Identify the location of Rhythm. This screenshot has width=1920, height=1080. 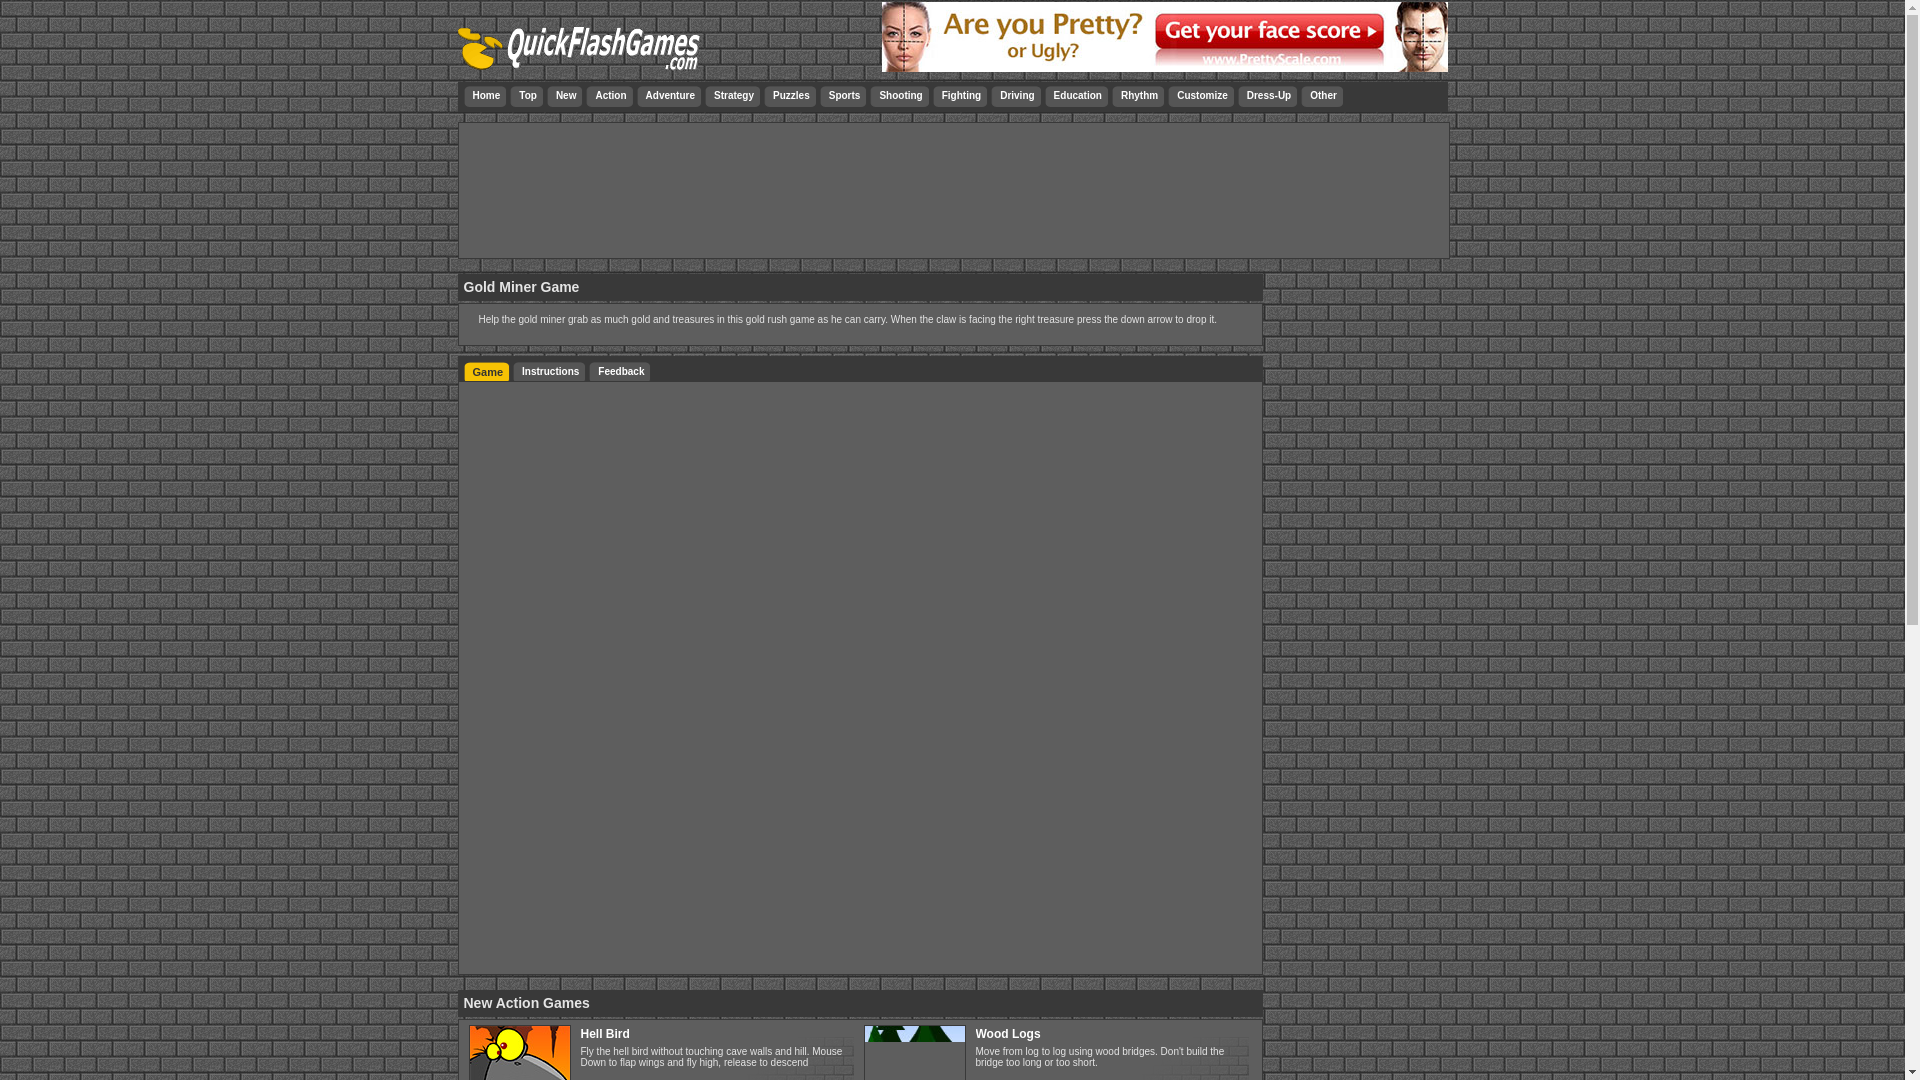
(1139, 96).